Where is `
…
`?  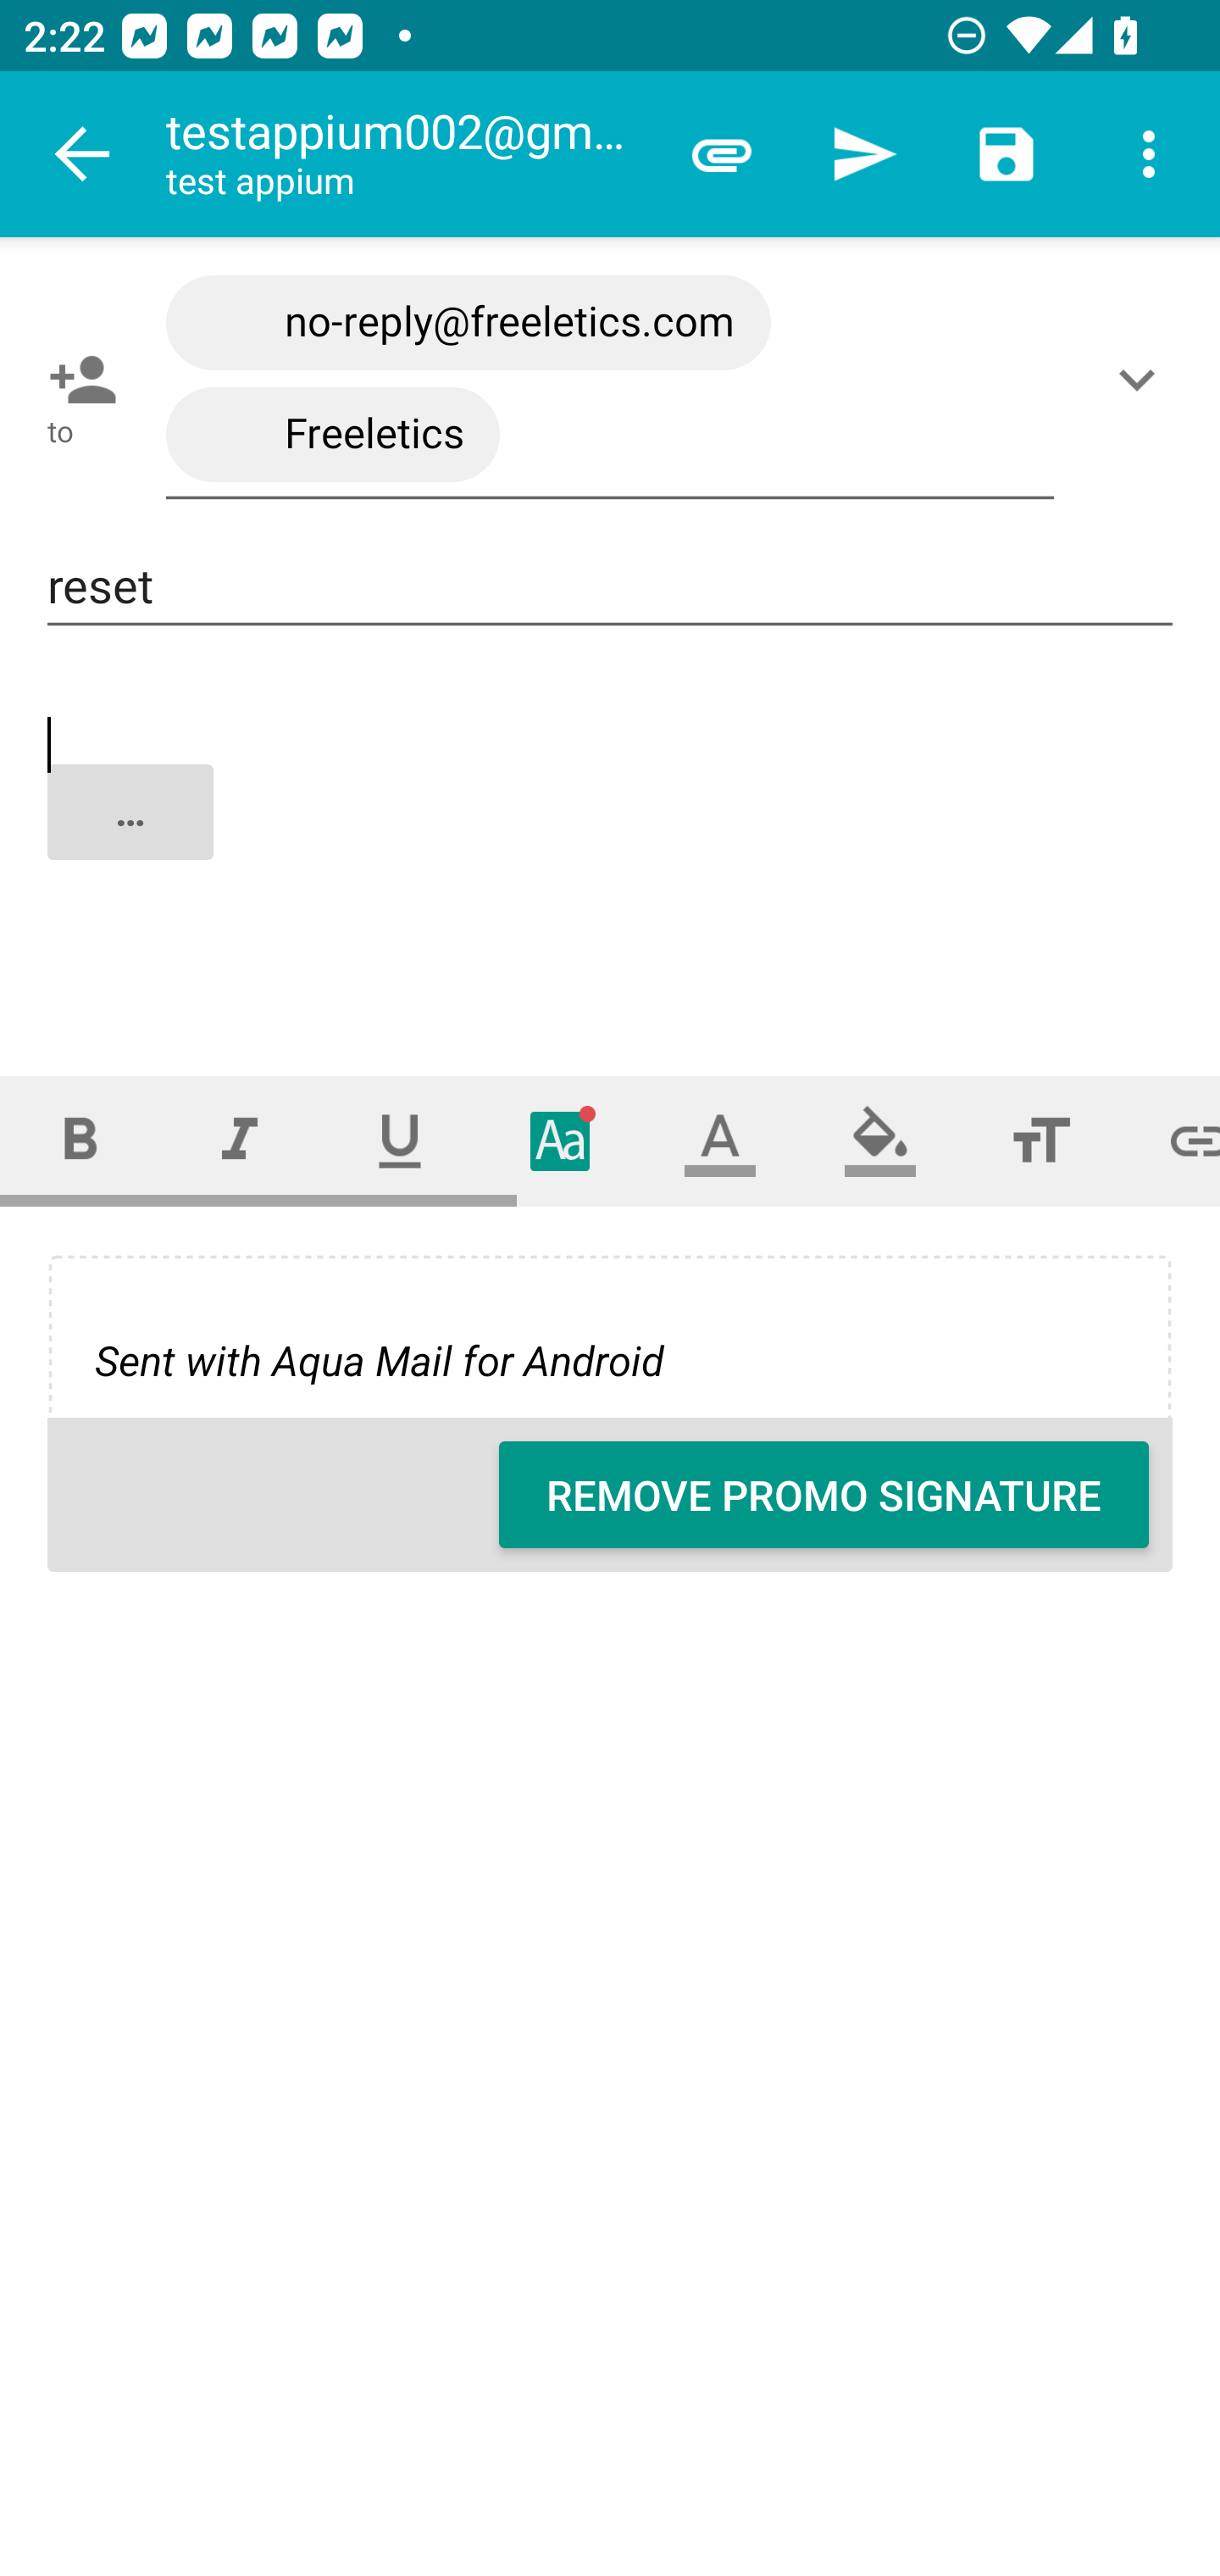 
…
 is located at coordinates (612, 841).